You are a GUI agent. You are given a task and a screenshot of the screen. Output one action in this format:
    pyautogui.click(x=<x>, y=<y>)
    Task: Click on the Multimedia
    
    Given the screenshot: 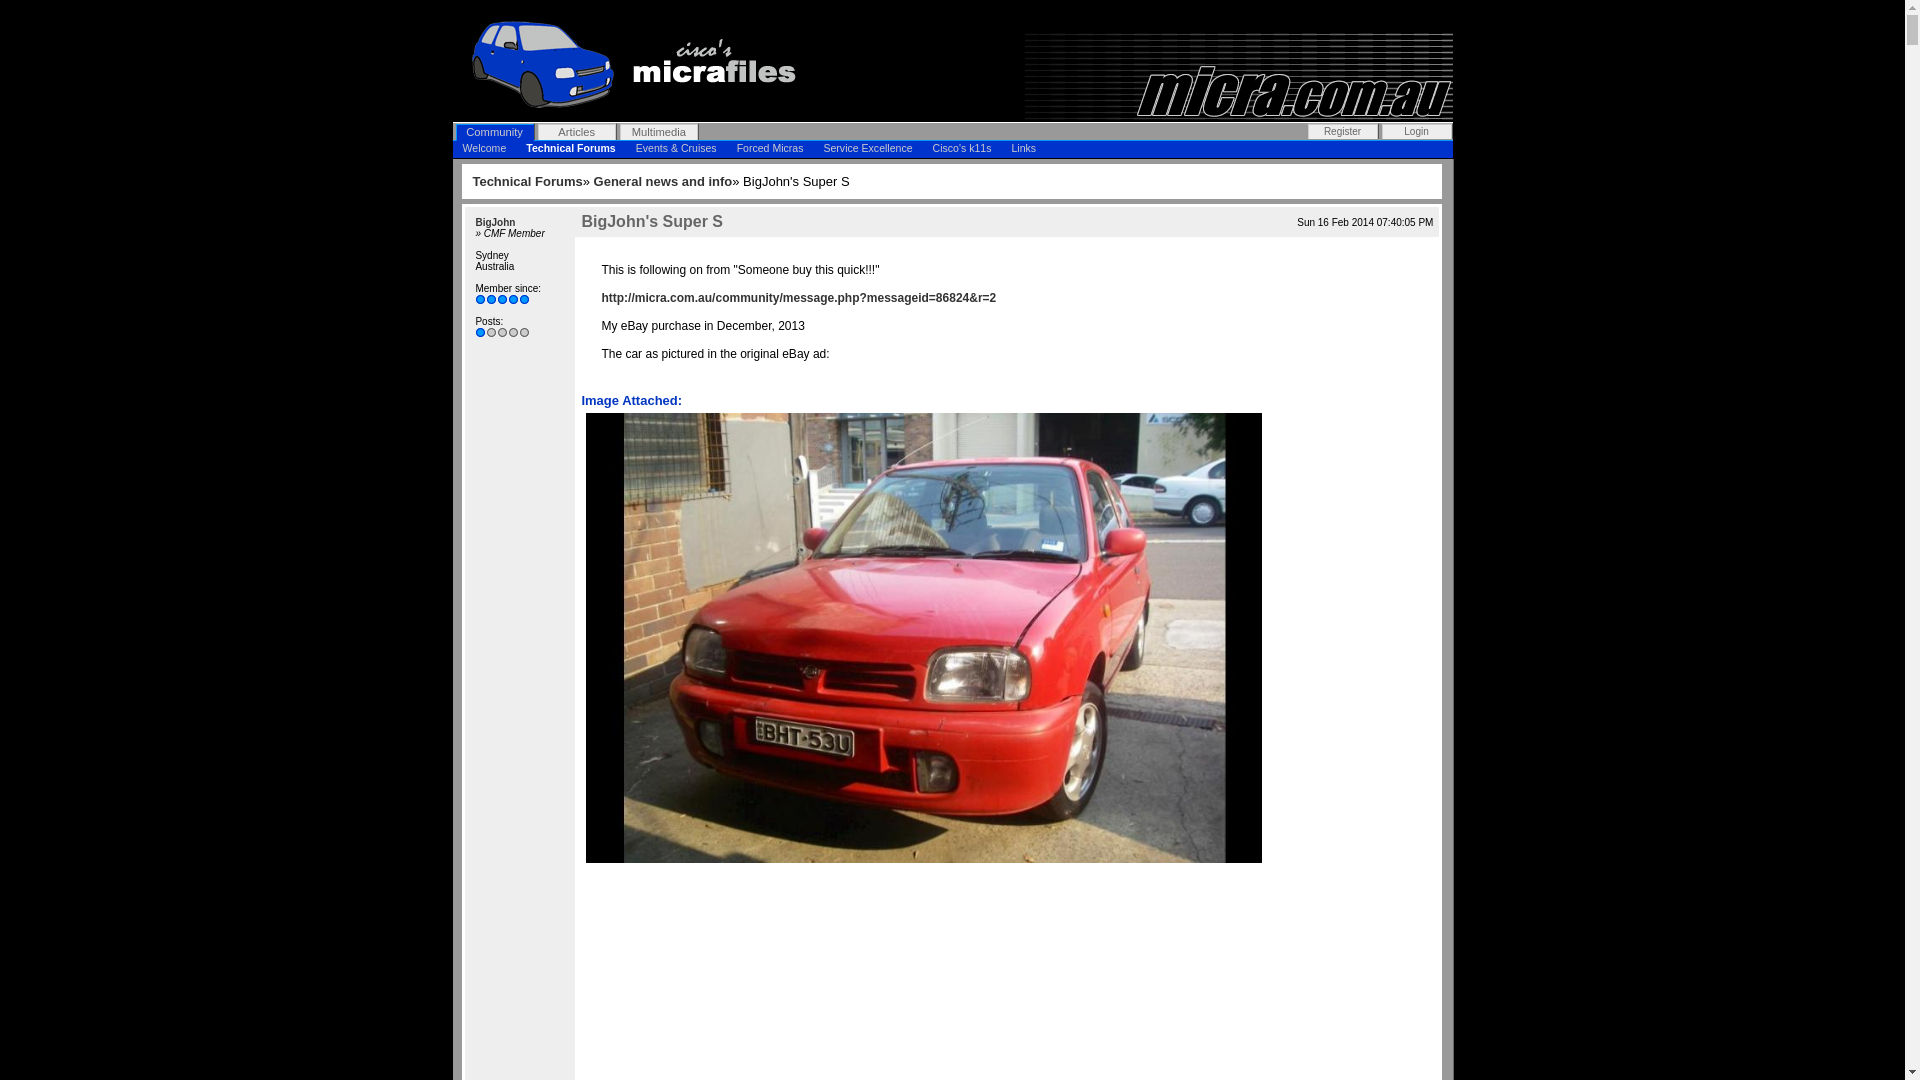 What is the action you would take?
    pyautogui.click(x=659, y=132)
    